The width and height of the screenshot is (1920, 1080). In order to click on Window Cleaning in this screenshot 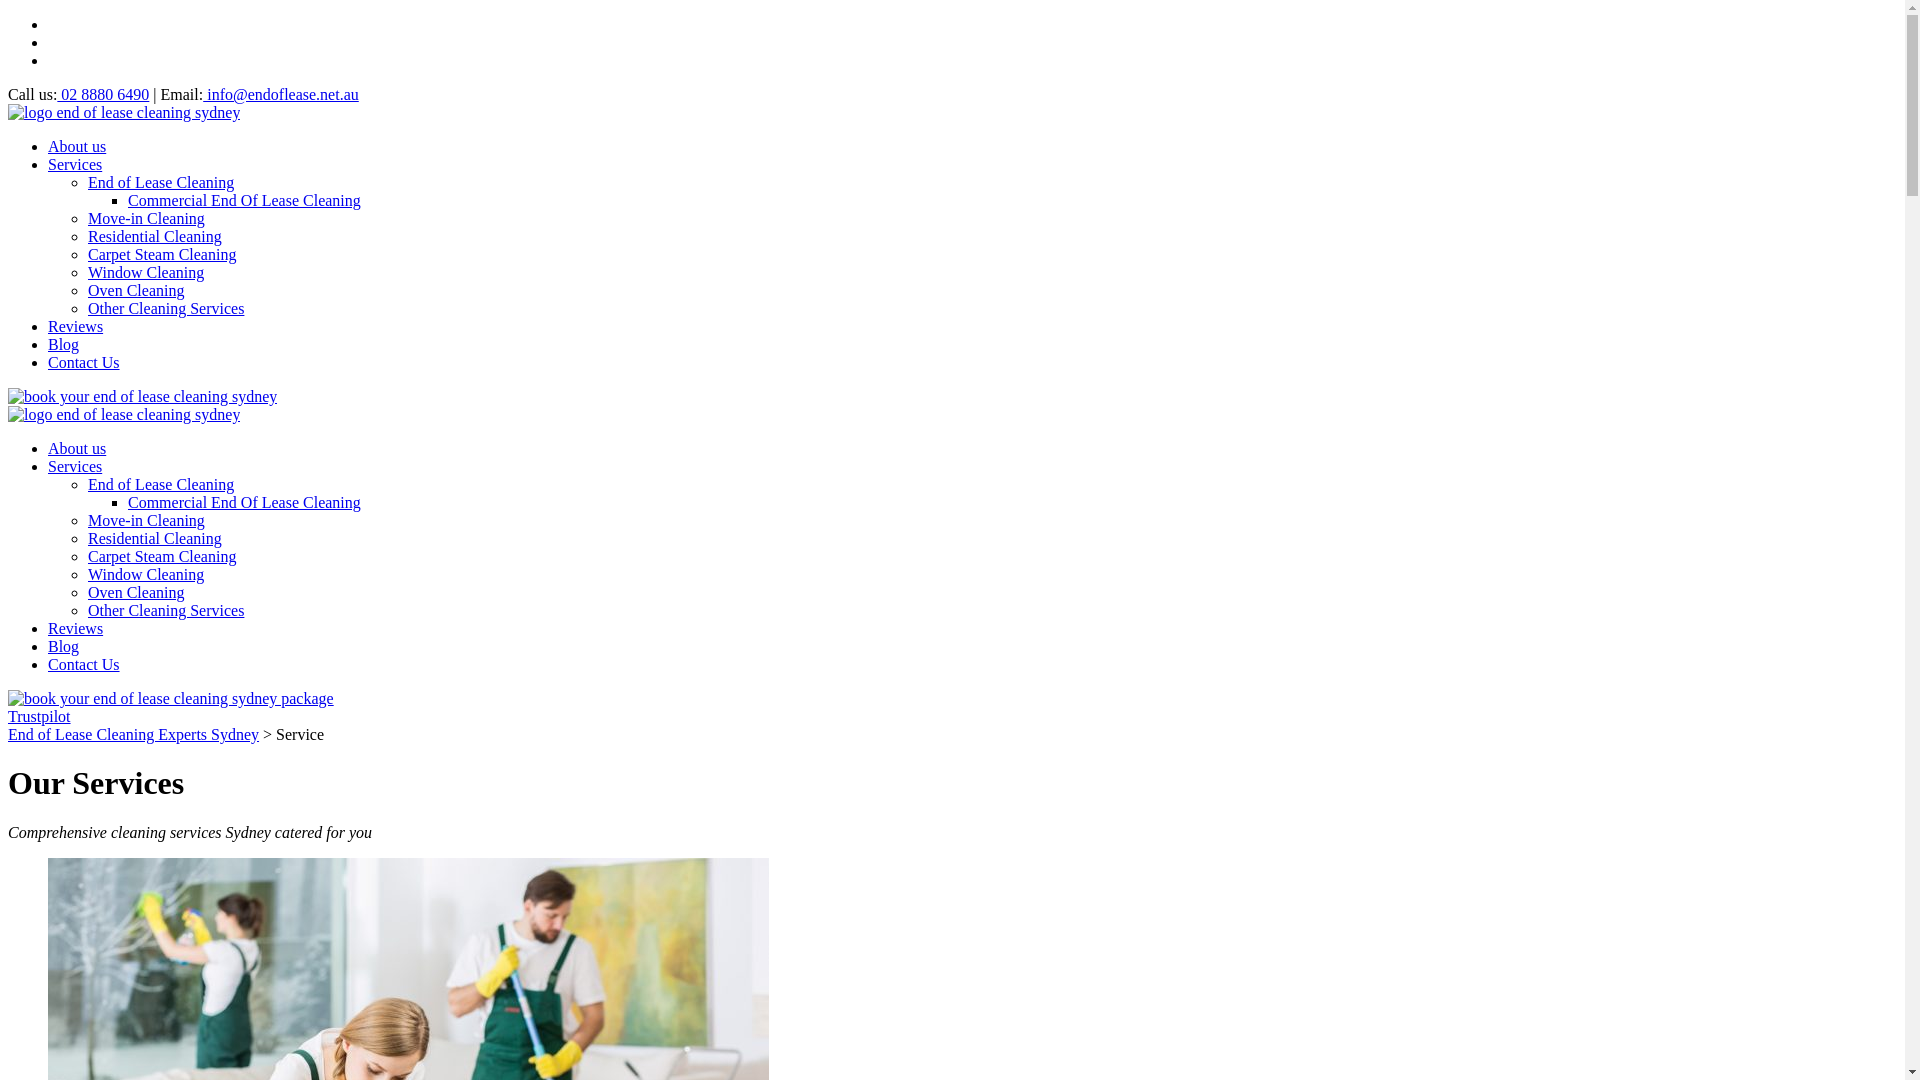, I will do `click(146, 574)`.